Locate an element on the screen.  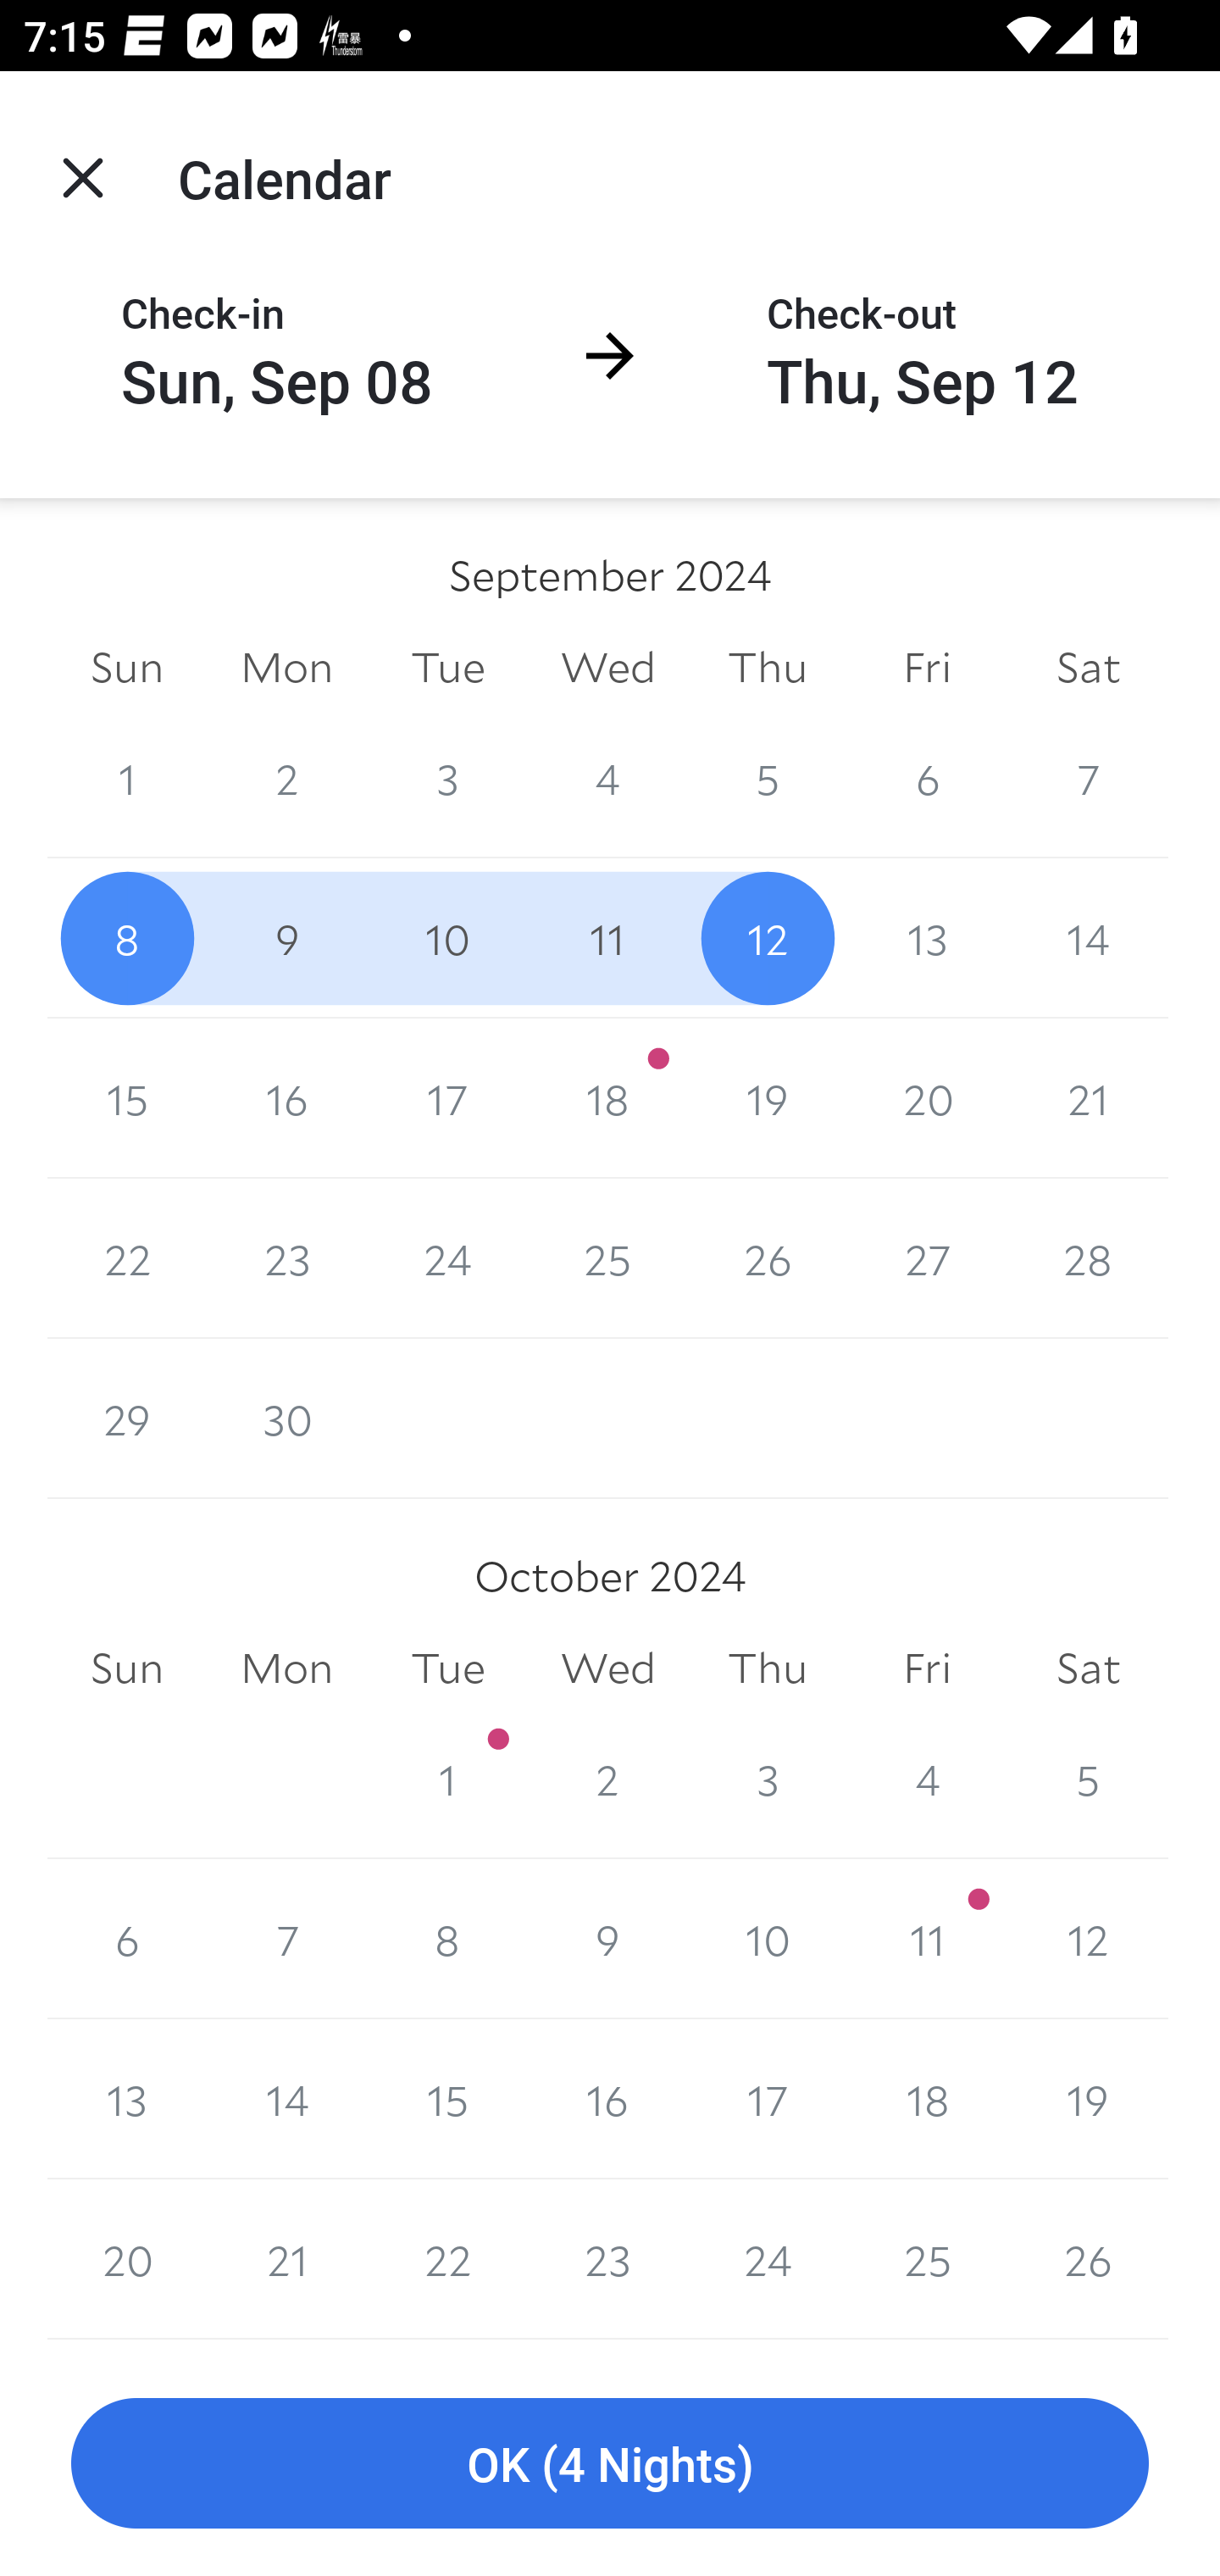
17 17 September 2024 is located at coordinates (447, 1098).